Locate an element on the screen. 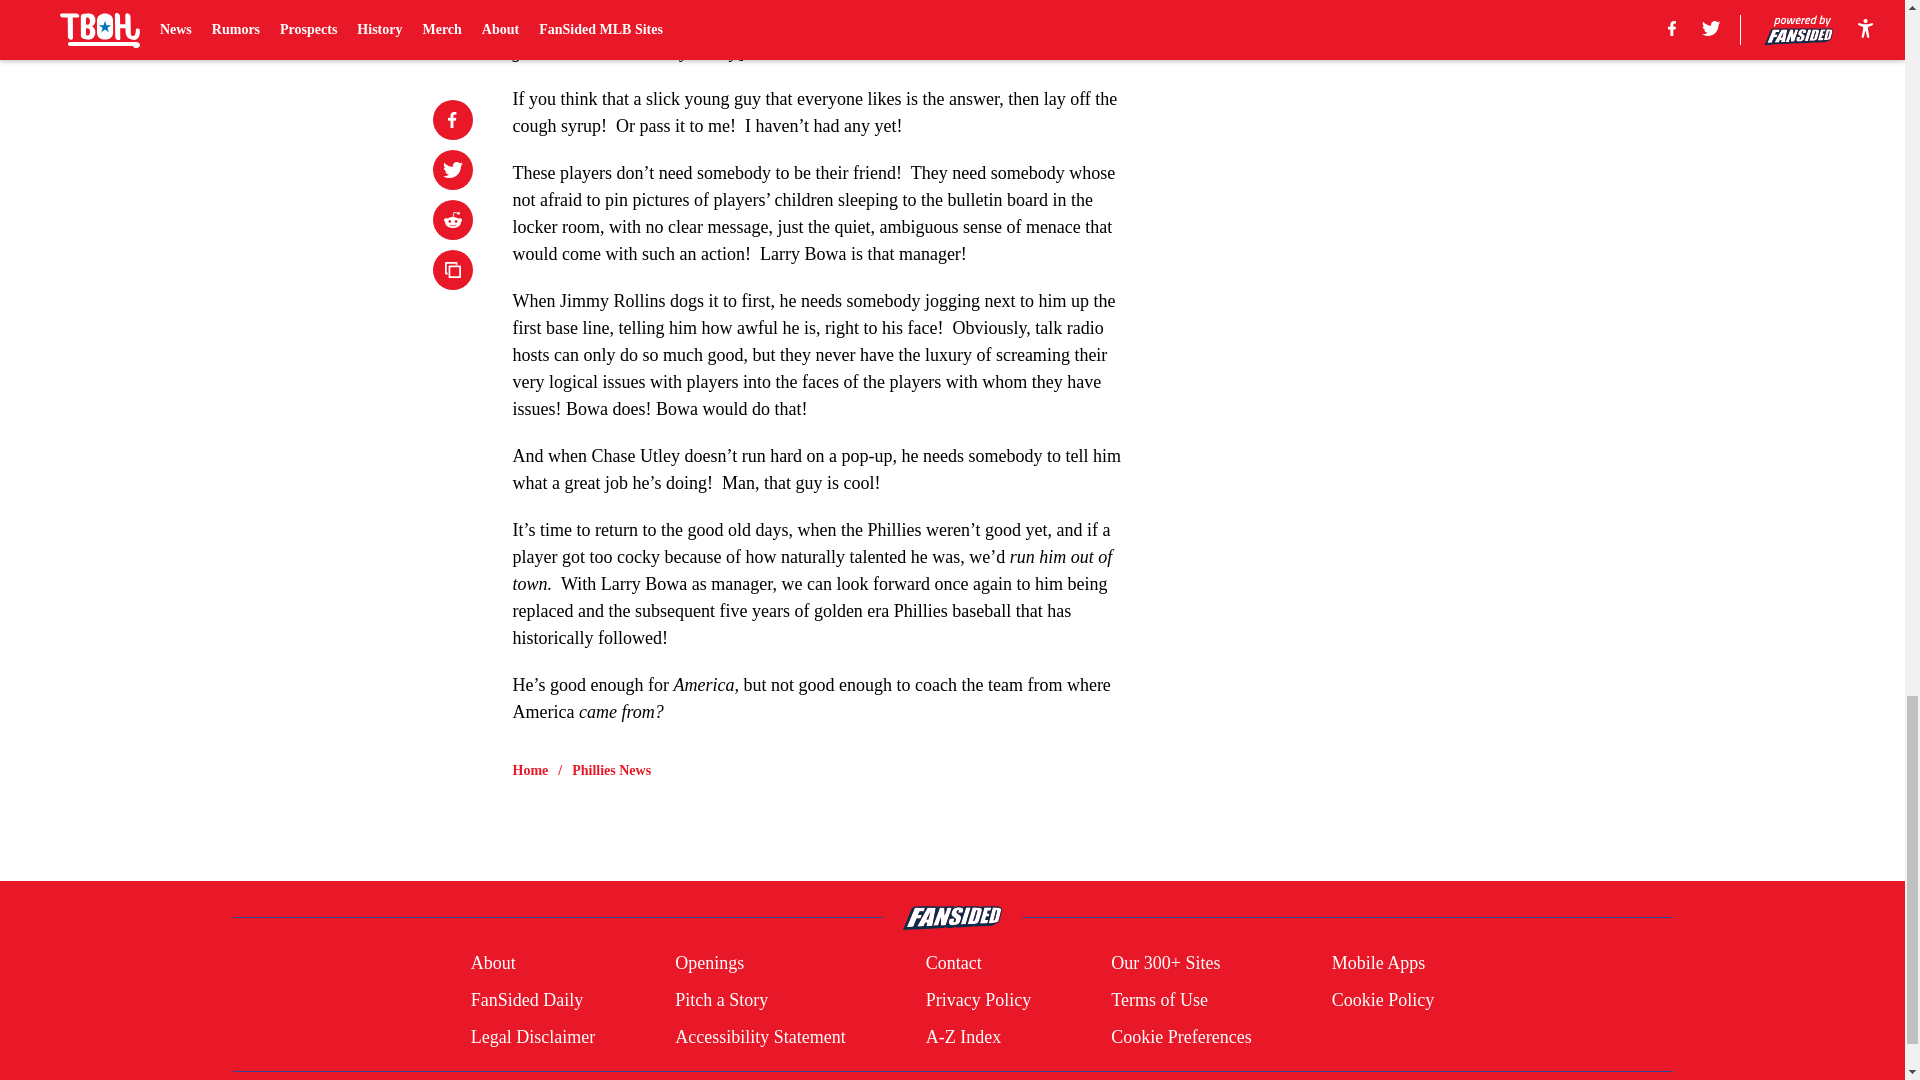  Legal Disclaimer is located at coordinates (532, 1036).